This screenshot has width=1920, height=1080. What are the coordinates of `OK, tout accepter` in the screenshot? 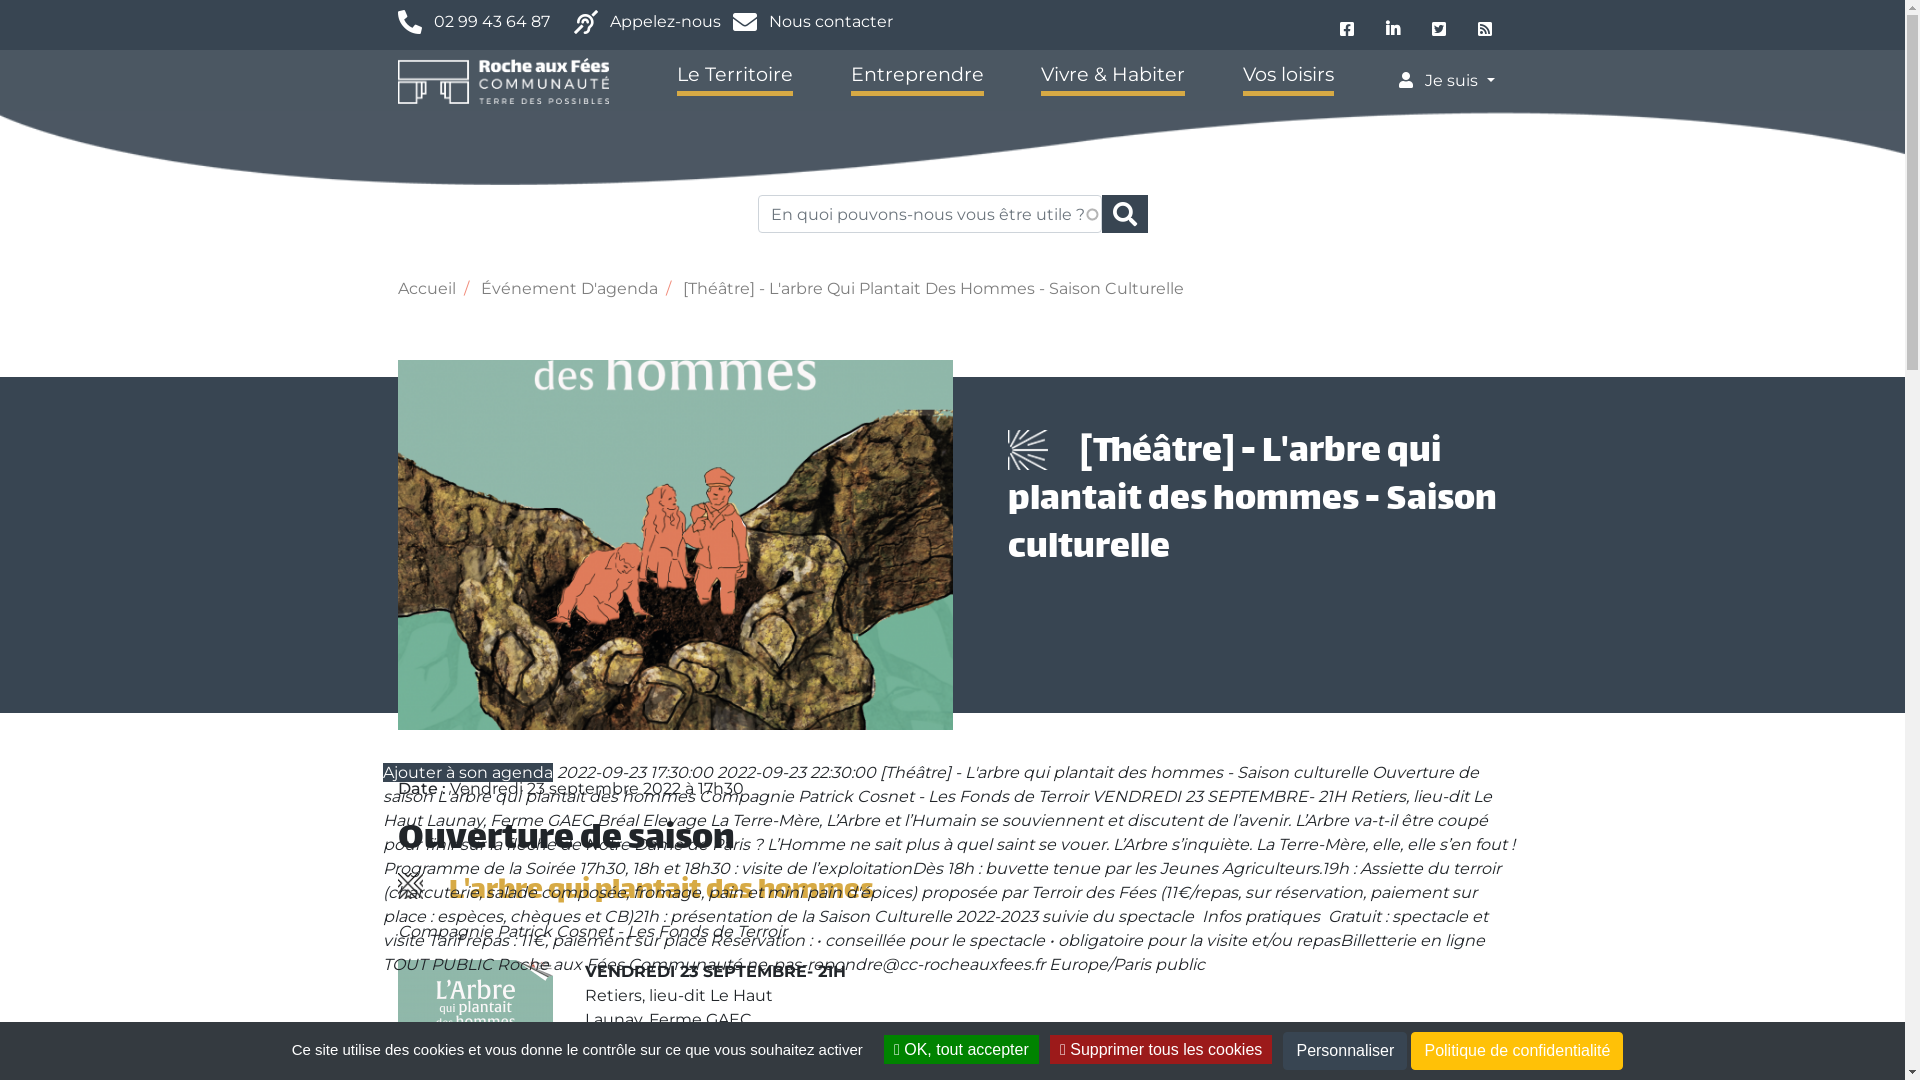 It's located at (962, 1050).